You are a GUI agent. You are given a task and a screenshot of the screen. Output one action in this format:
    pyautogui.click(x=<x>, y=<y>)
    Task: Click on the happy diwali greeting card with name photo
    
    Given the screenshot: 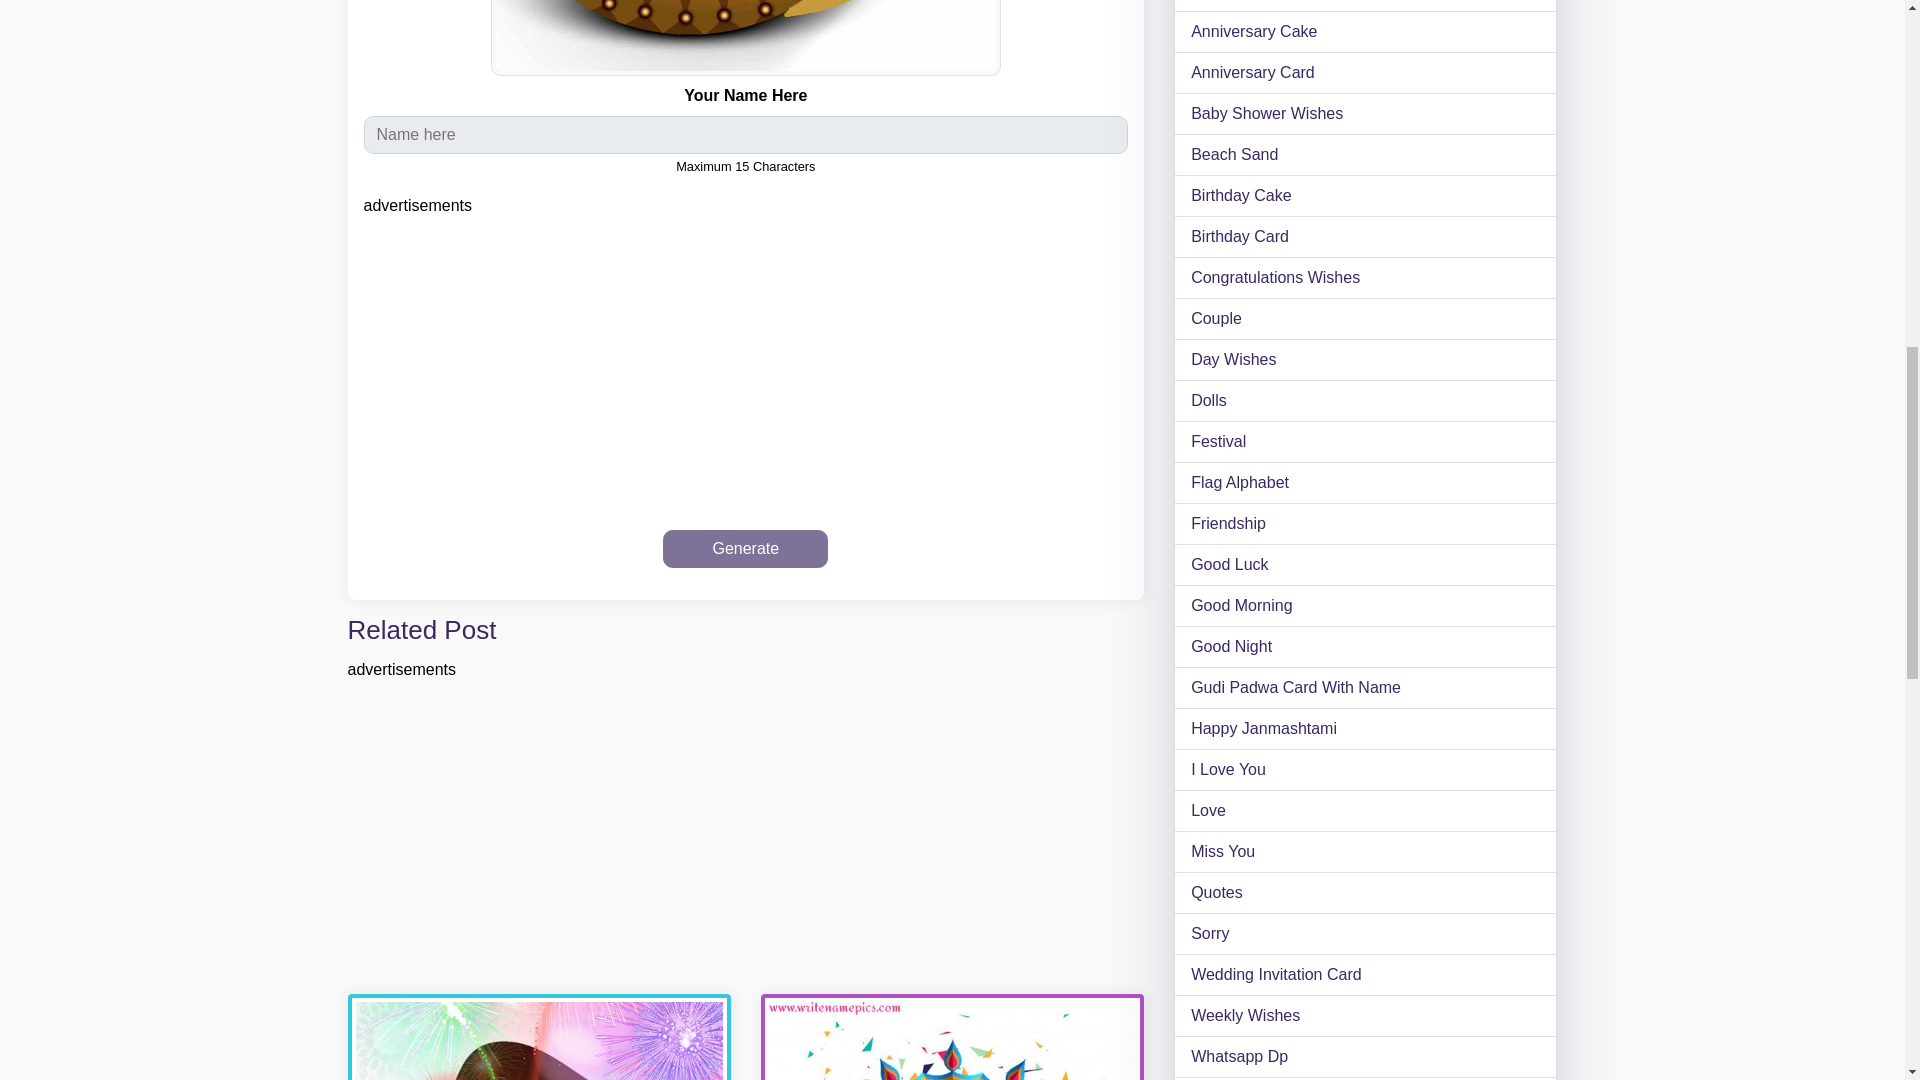 What is the action you would take?
    pyautogui.click(x=952, y=1036)
    